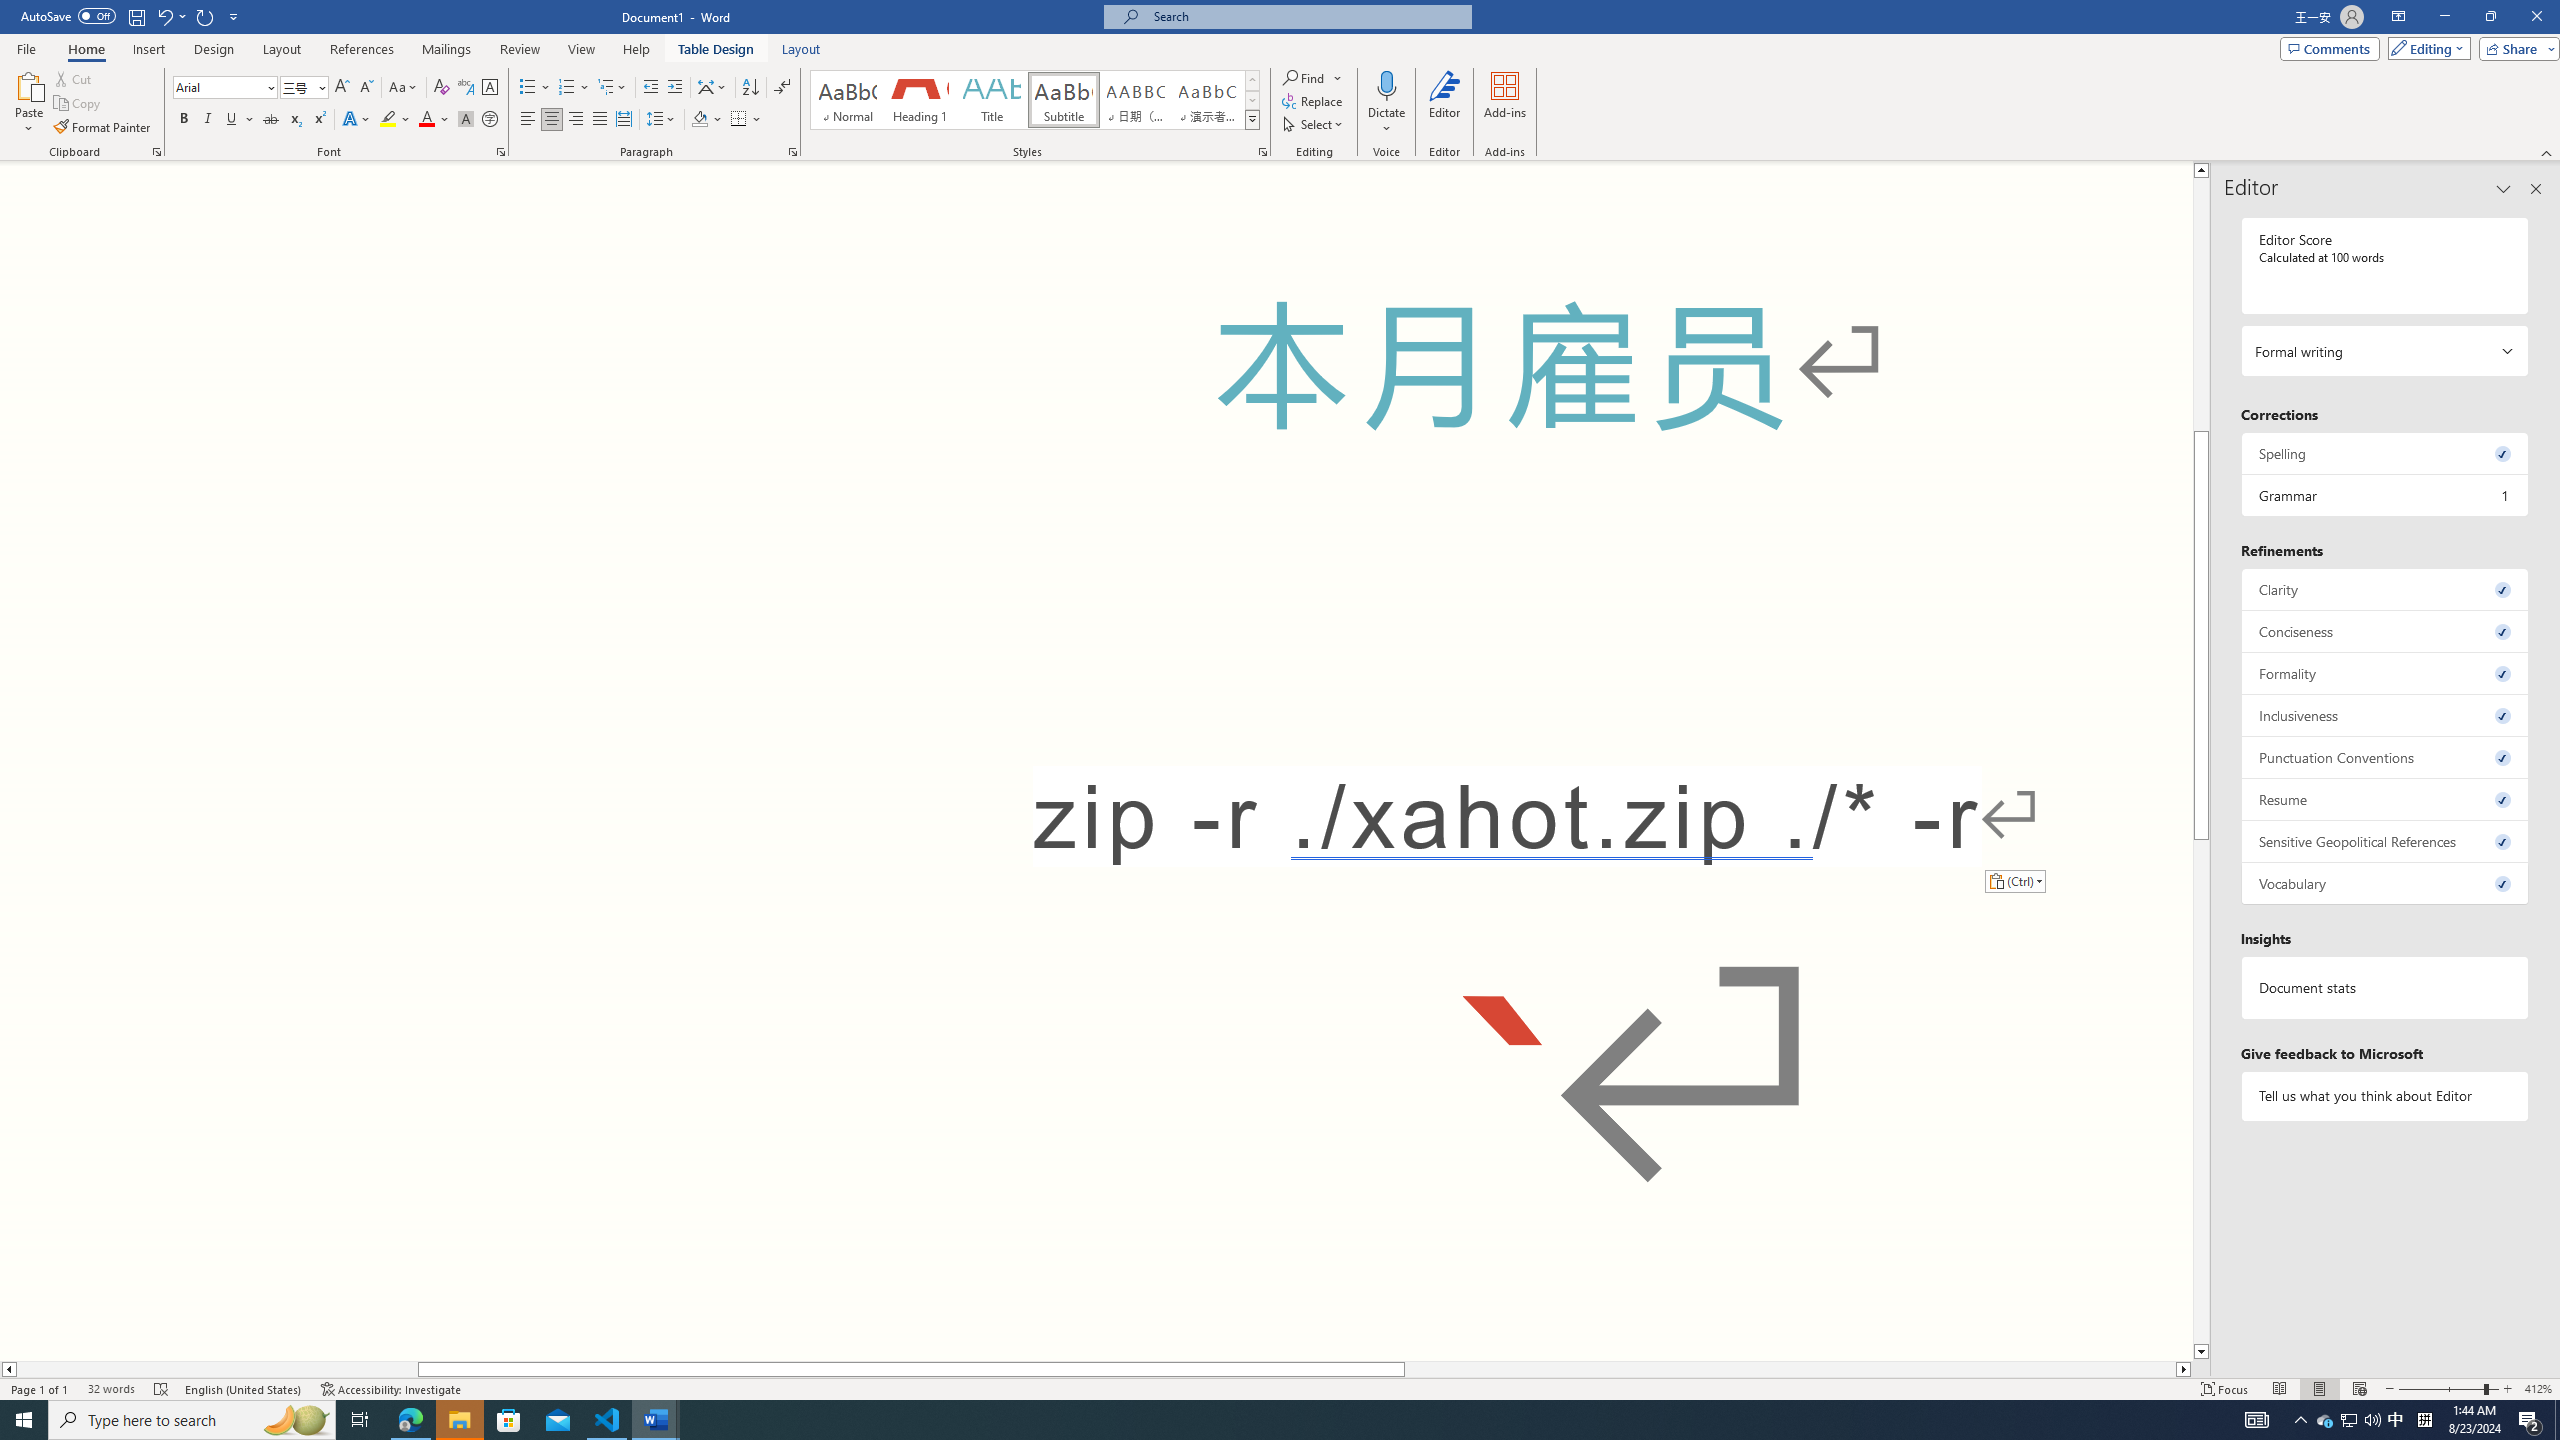  I want to click on Show/Hide Editing Marks, so click(782, 88).